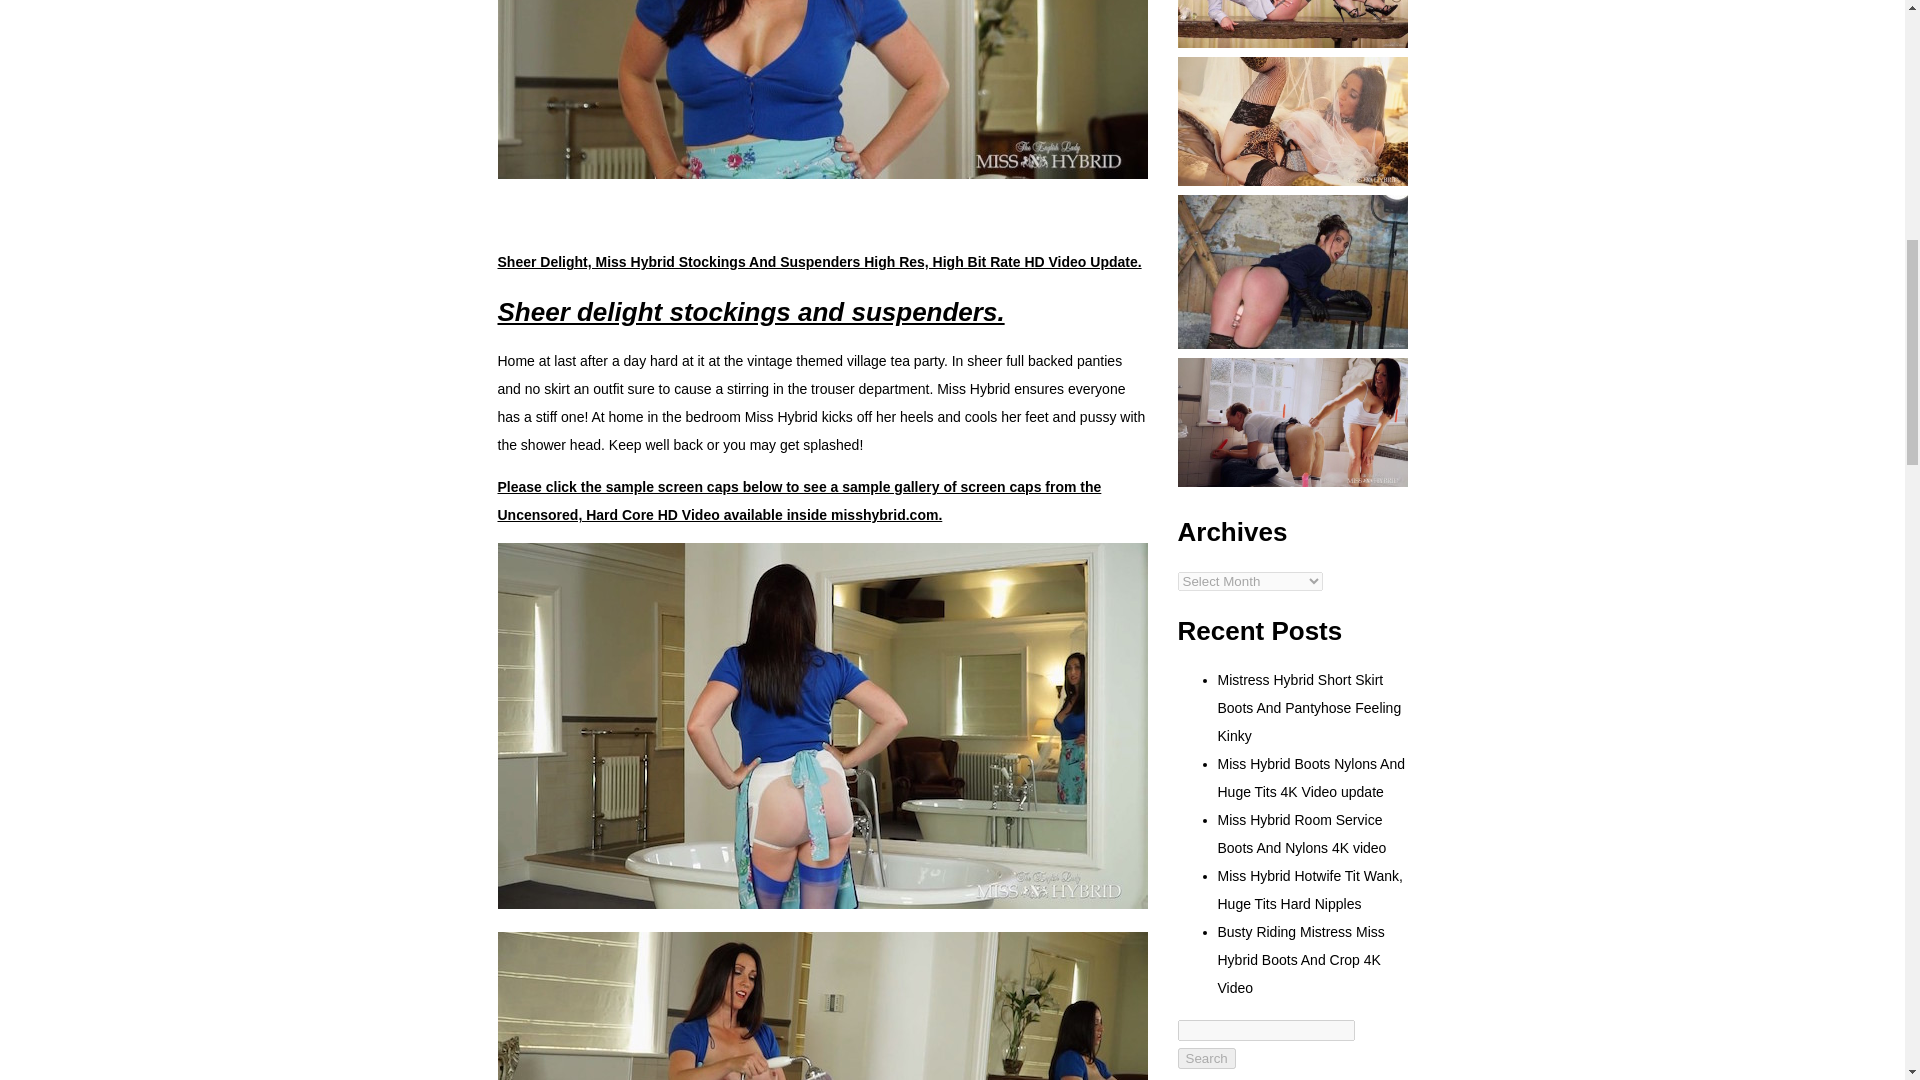 The height and width of the screenshot is (1080, 1920). Describe the element at coordinates (1300, 960) in the screenshot. I see `Busty Riding Mistress Miss Hybrid Boots And Crop 4K Video` at that location.